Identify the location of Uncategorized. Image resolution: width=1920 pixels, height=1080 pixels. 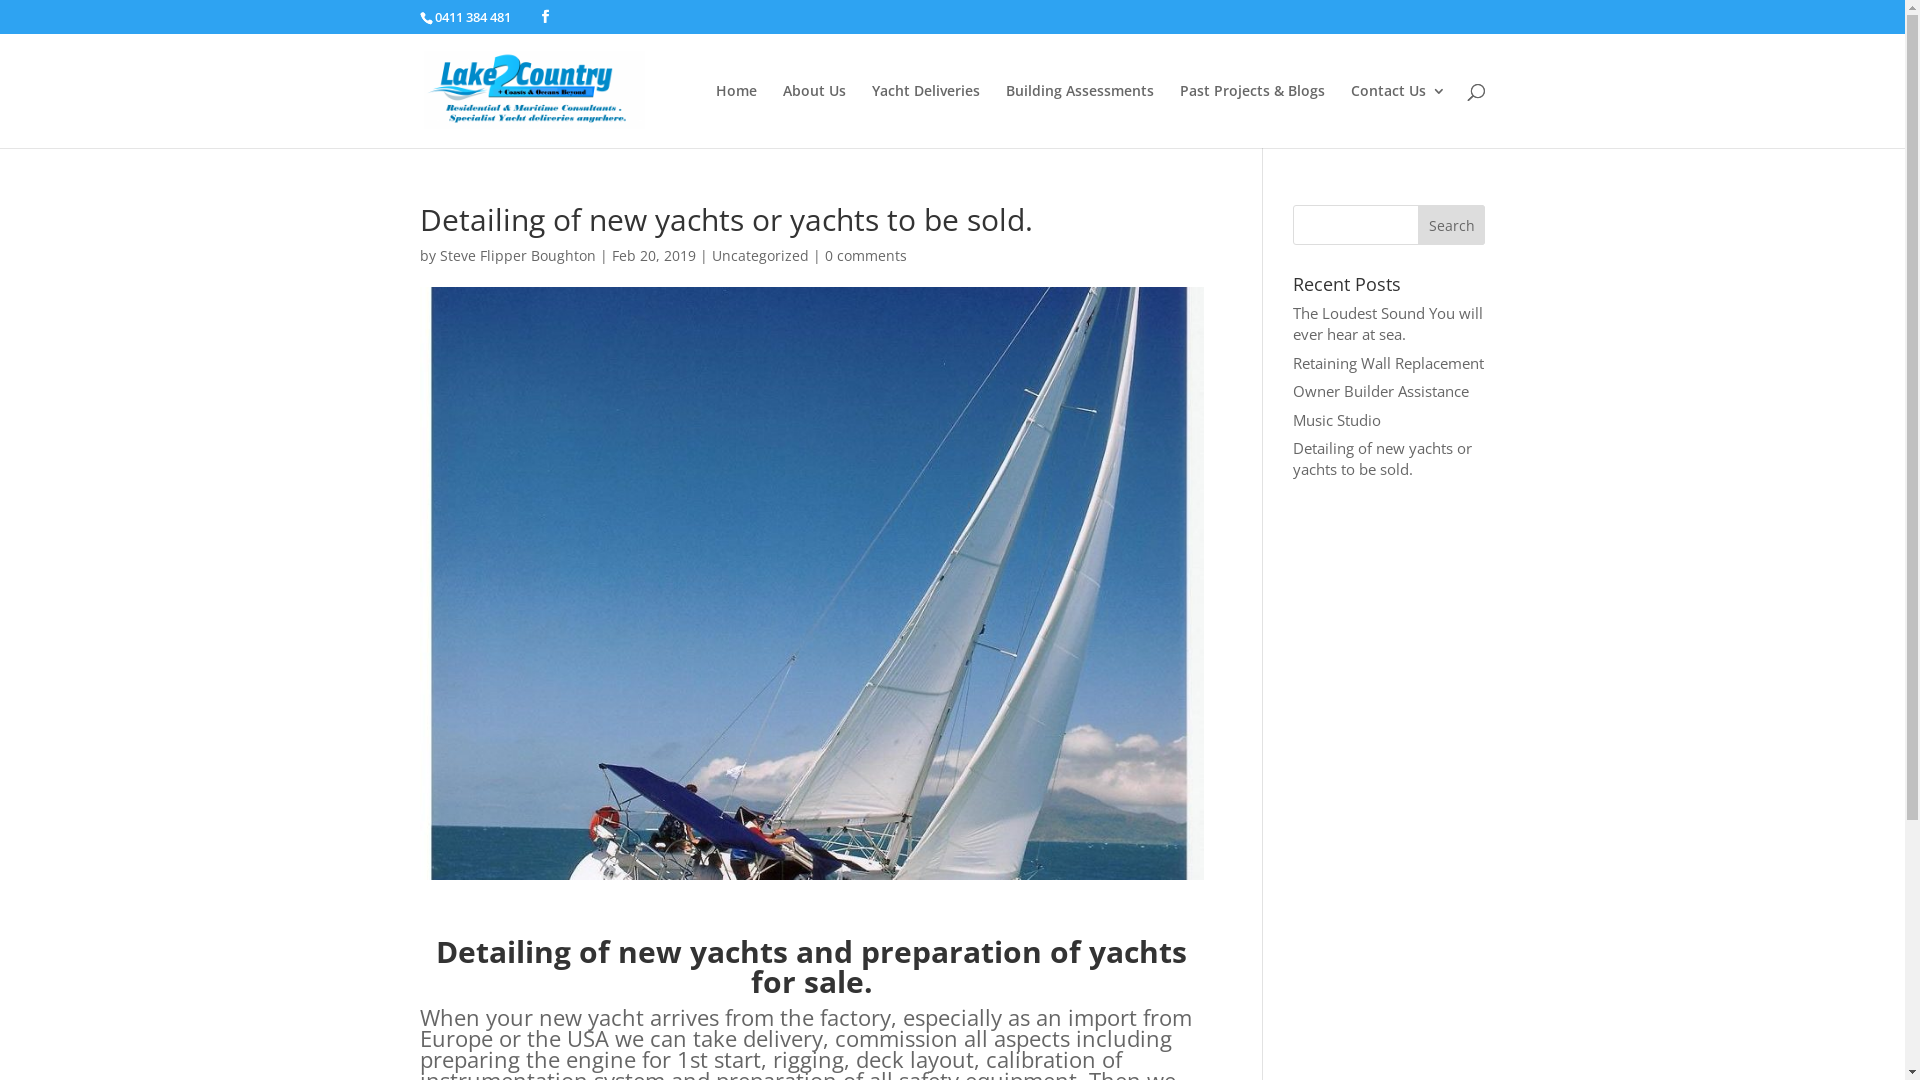
(760, 256).